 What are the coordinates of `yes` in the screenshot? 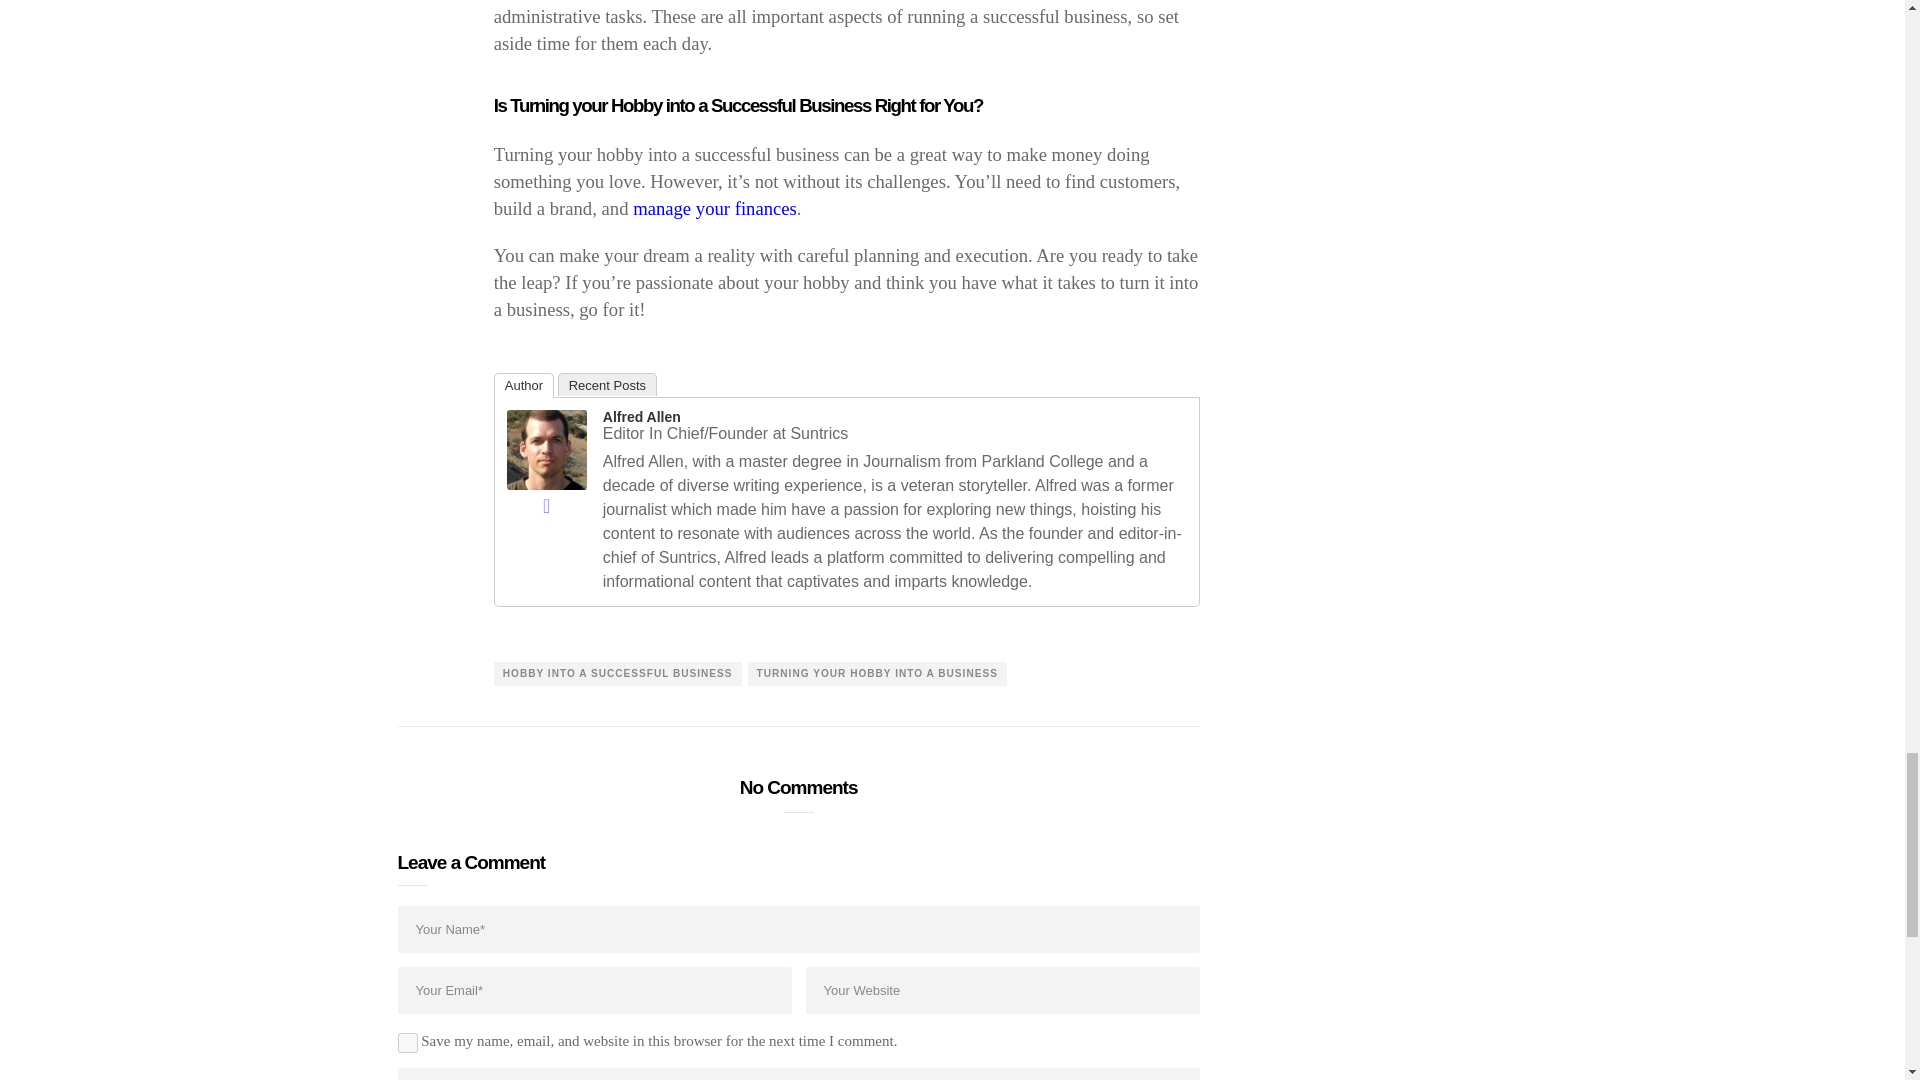 It's located at (408, 1042).